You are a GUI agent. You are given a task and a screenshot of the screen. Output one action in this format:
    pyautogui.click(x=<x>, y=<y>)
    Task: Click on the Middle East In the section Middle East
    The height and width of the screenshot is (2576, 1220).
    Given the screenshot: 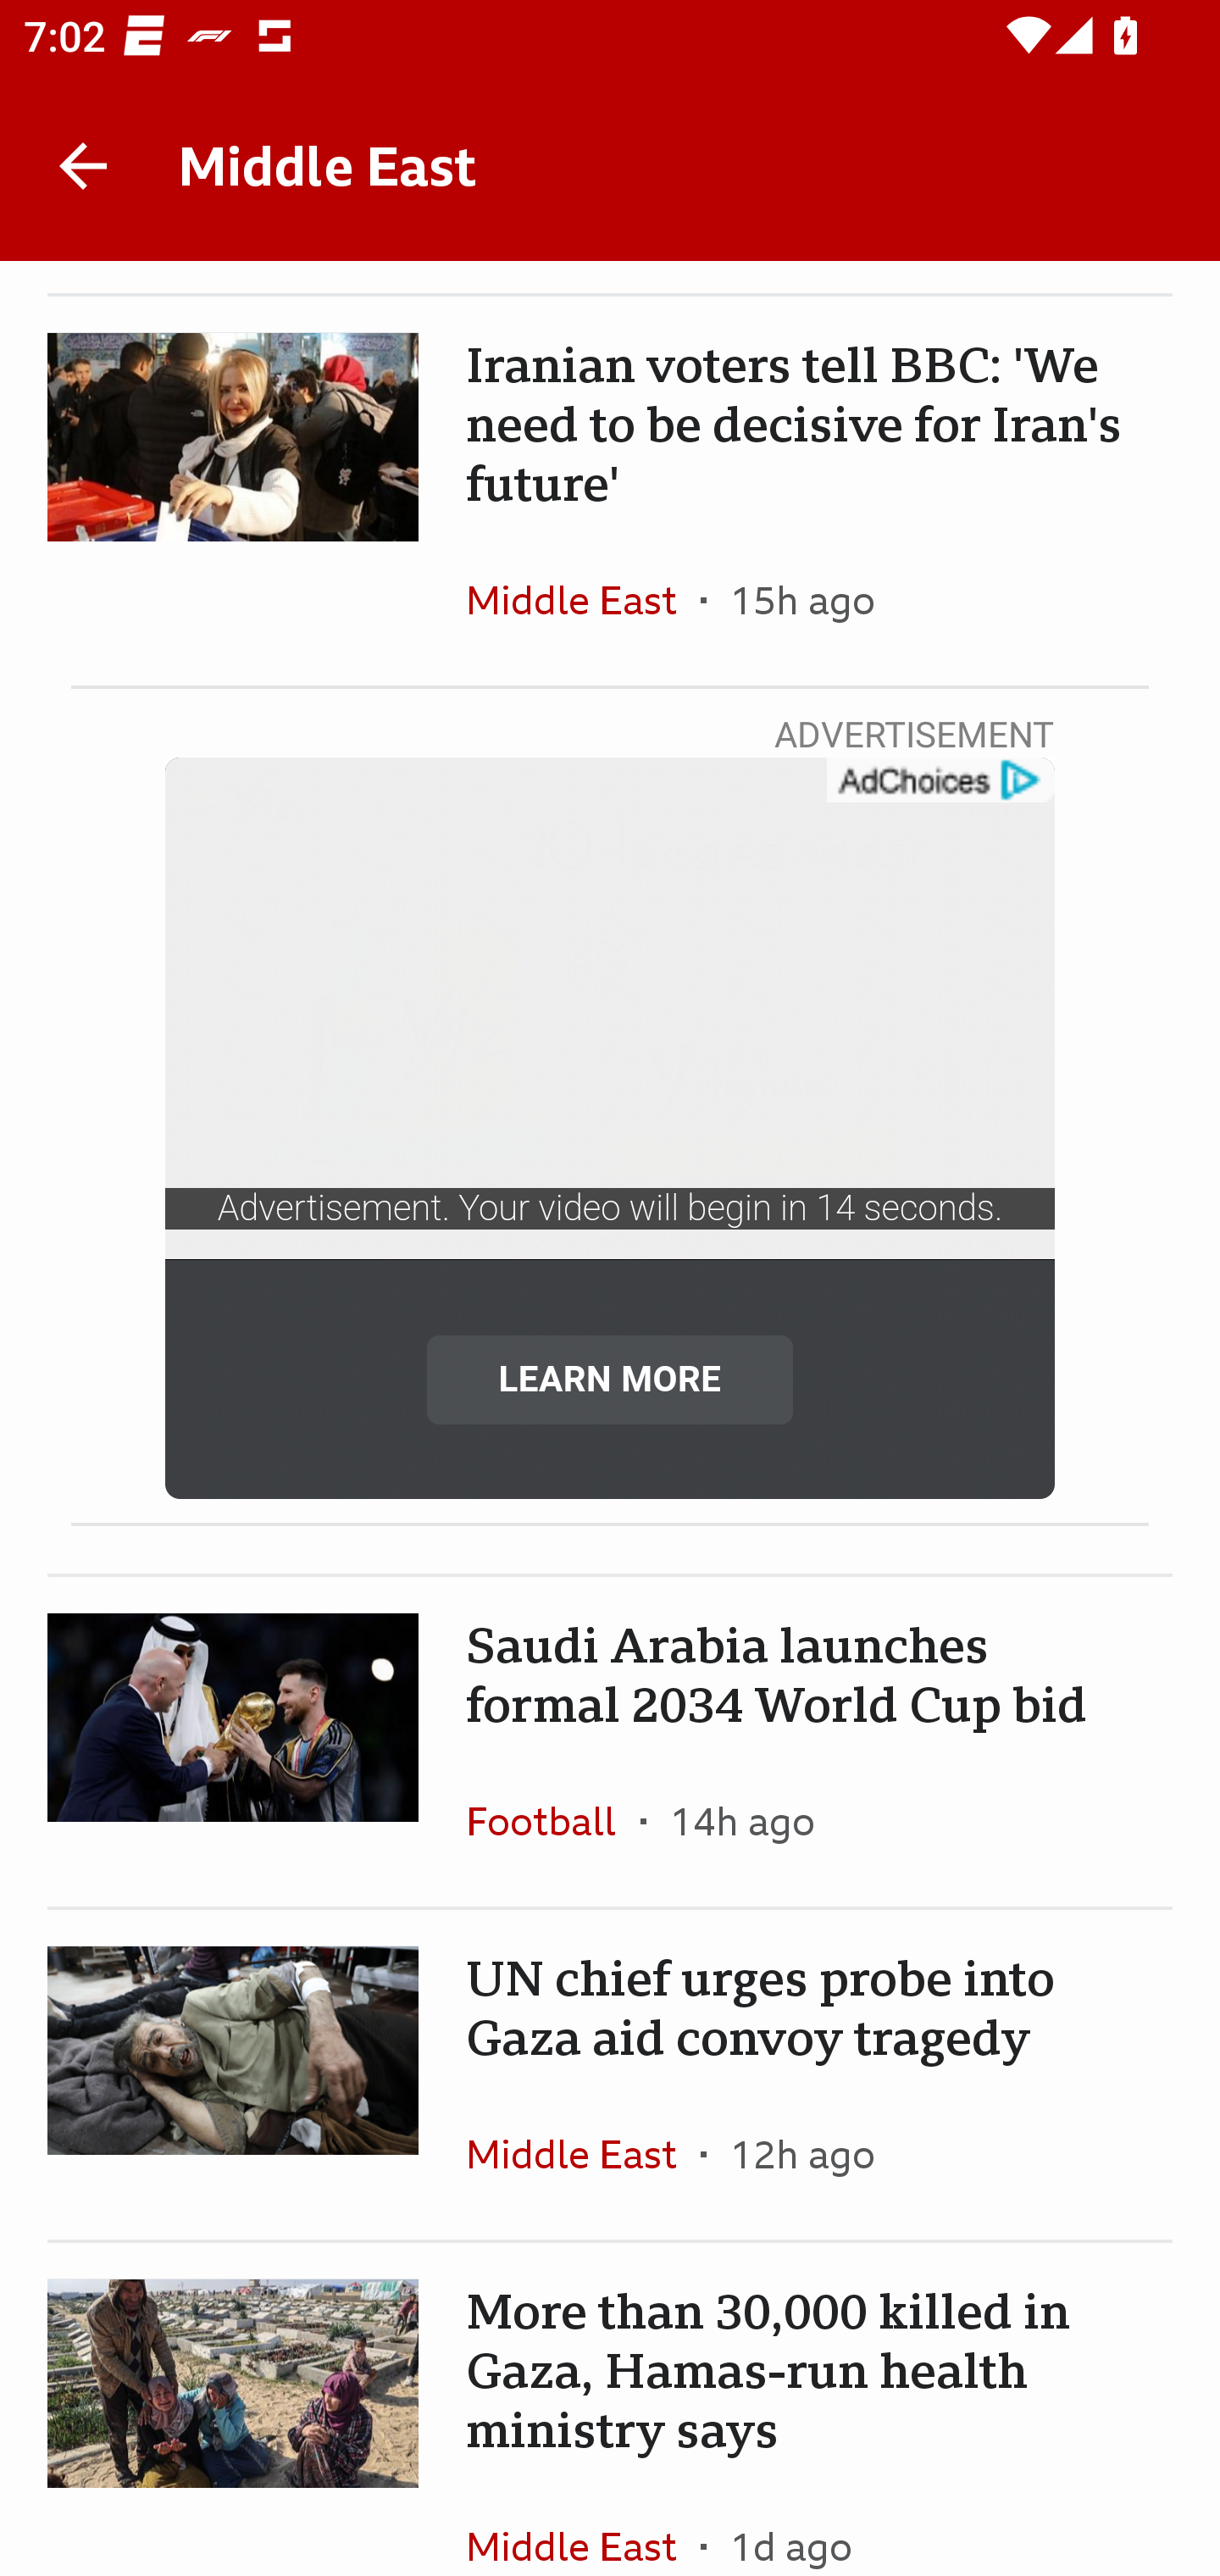 What is the action you would take?
    pyautogui.click(x=583, y=2153)
    